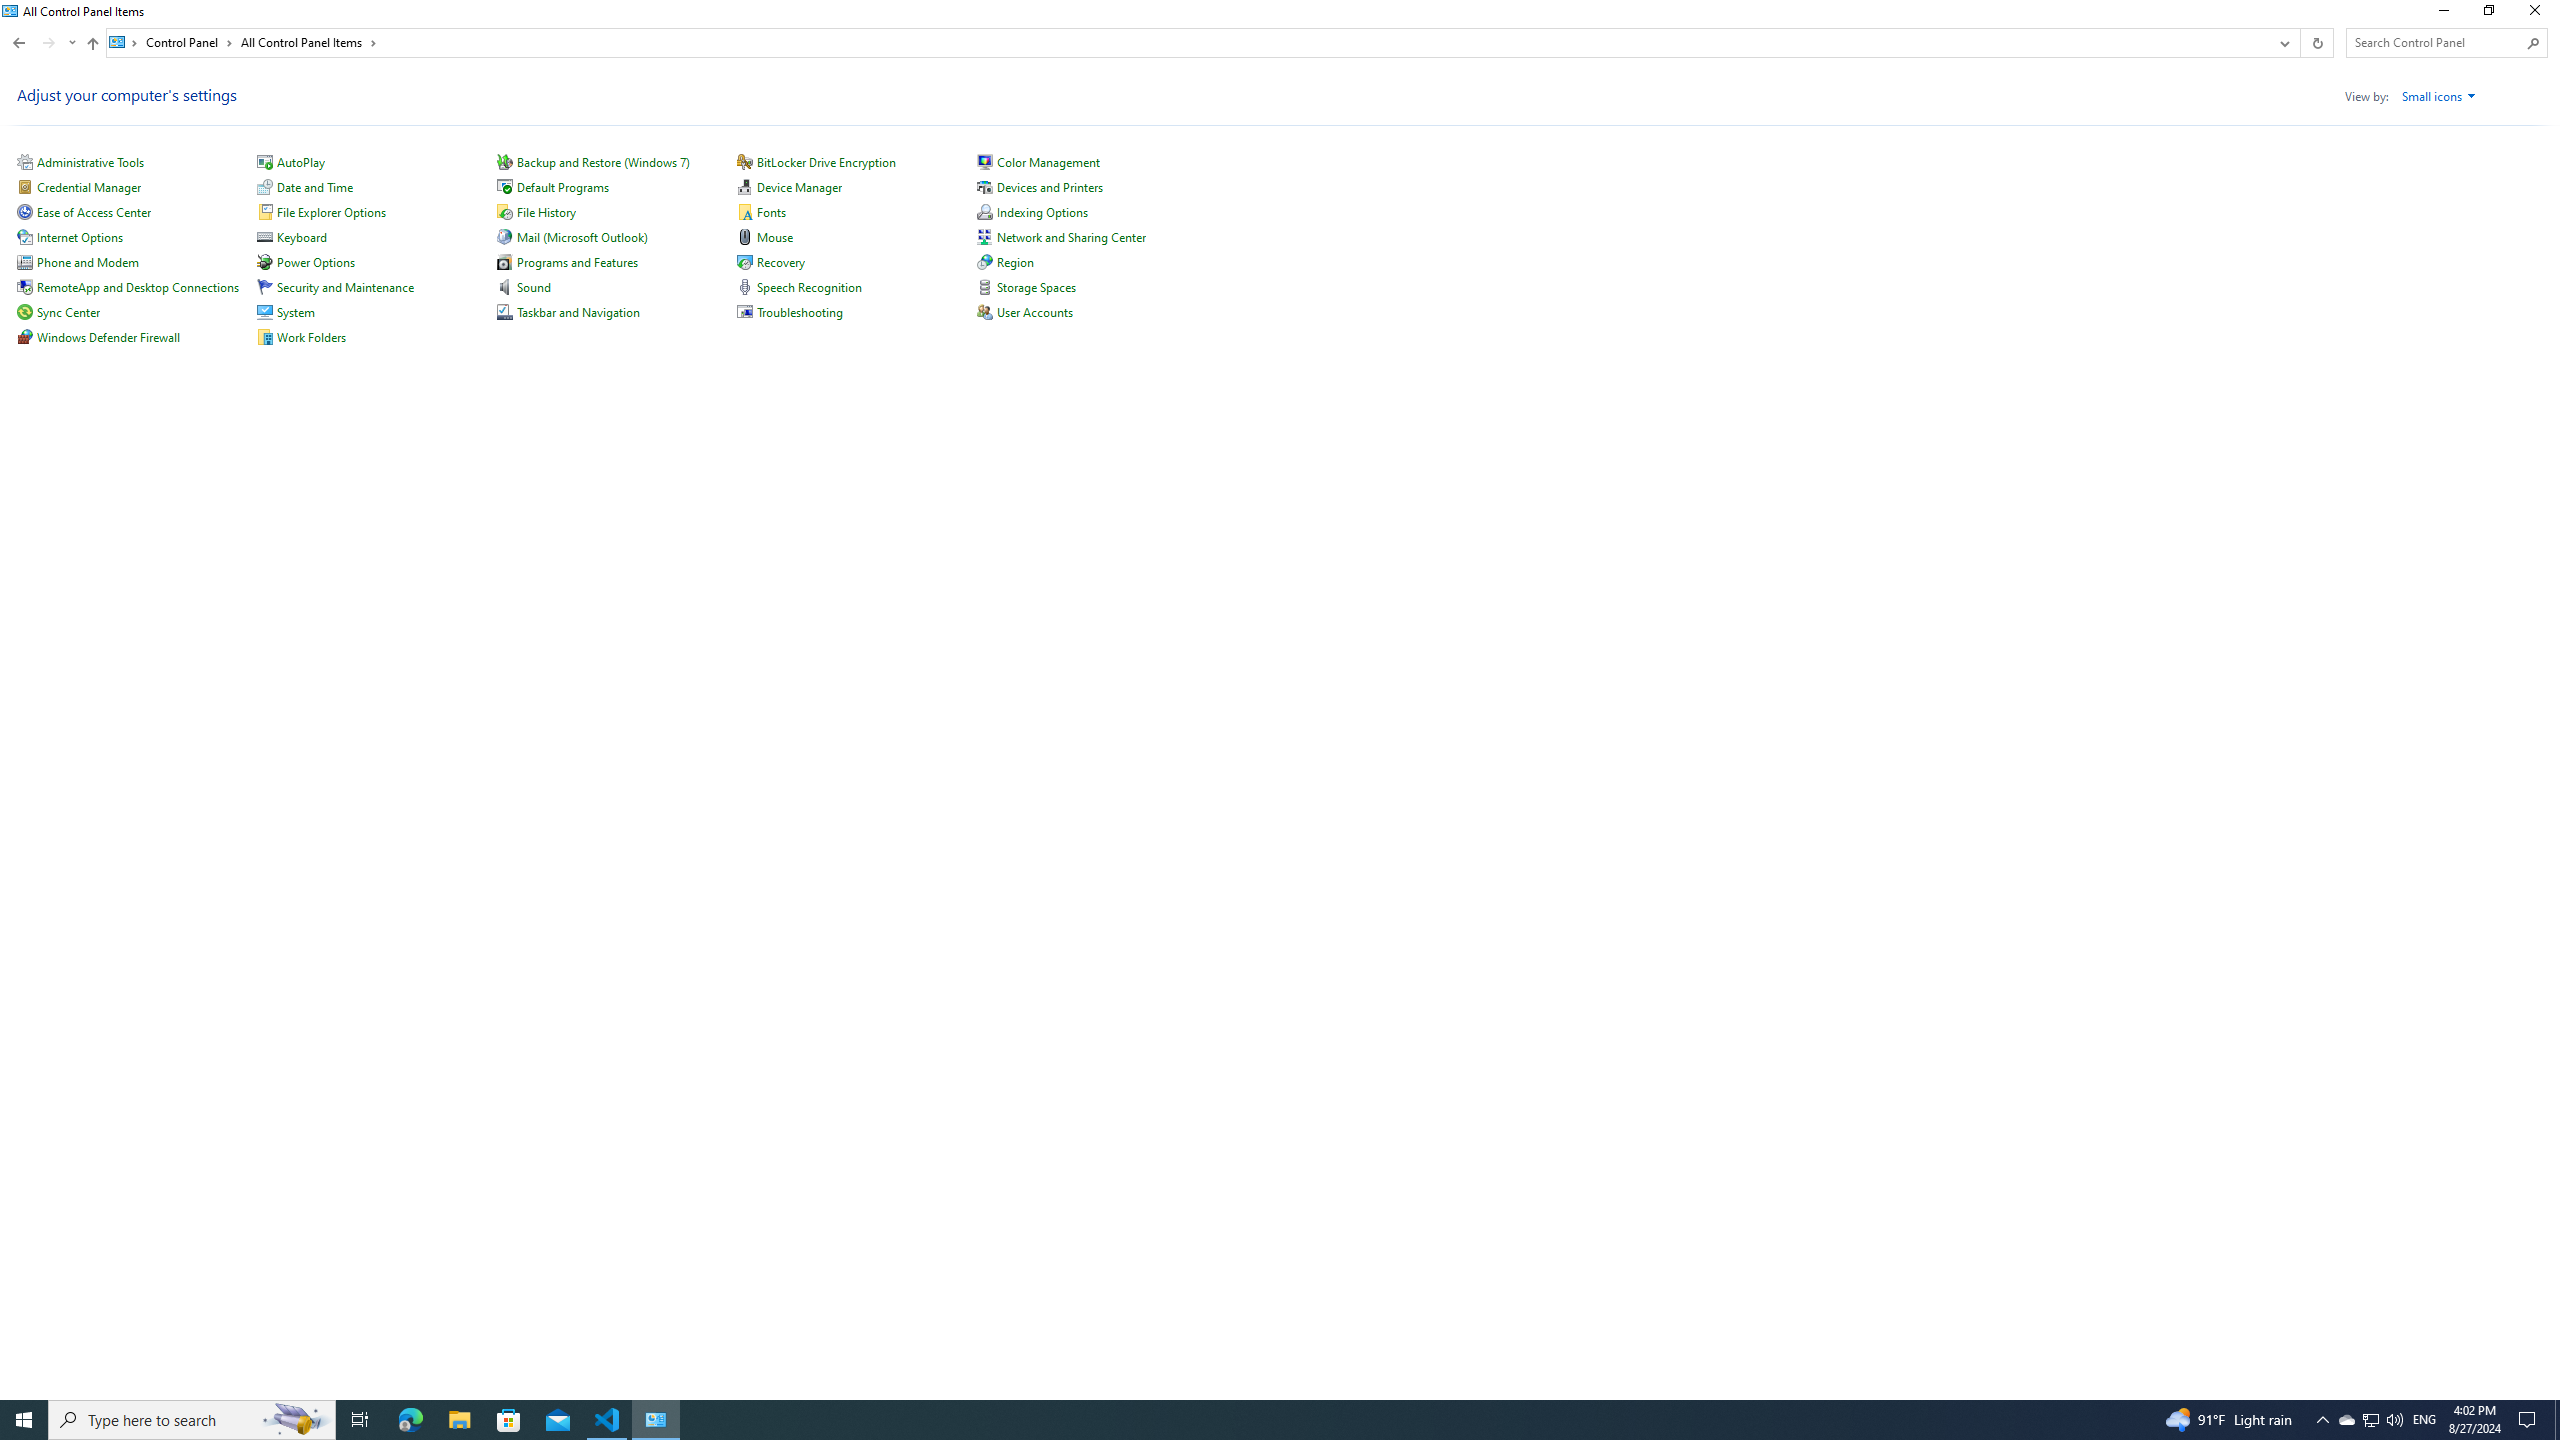  Describe the element at coordinates (295, 312) in the screenshot. I see `System` at that location.